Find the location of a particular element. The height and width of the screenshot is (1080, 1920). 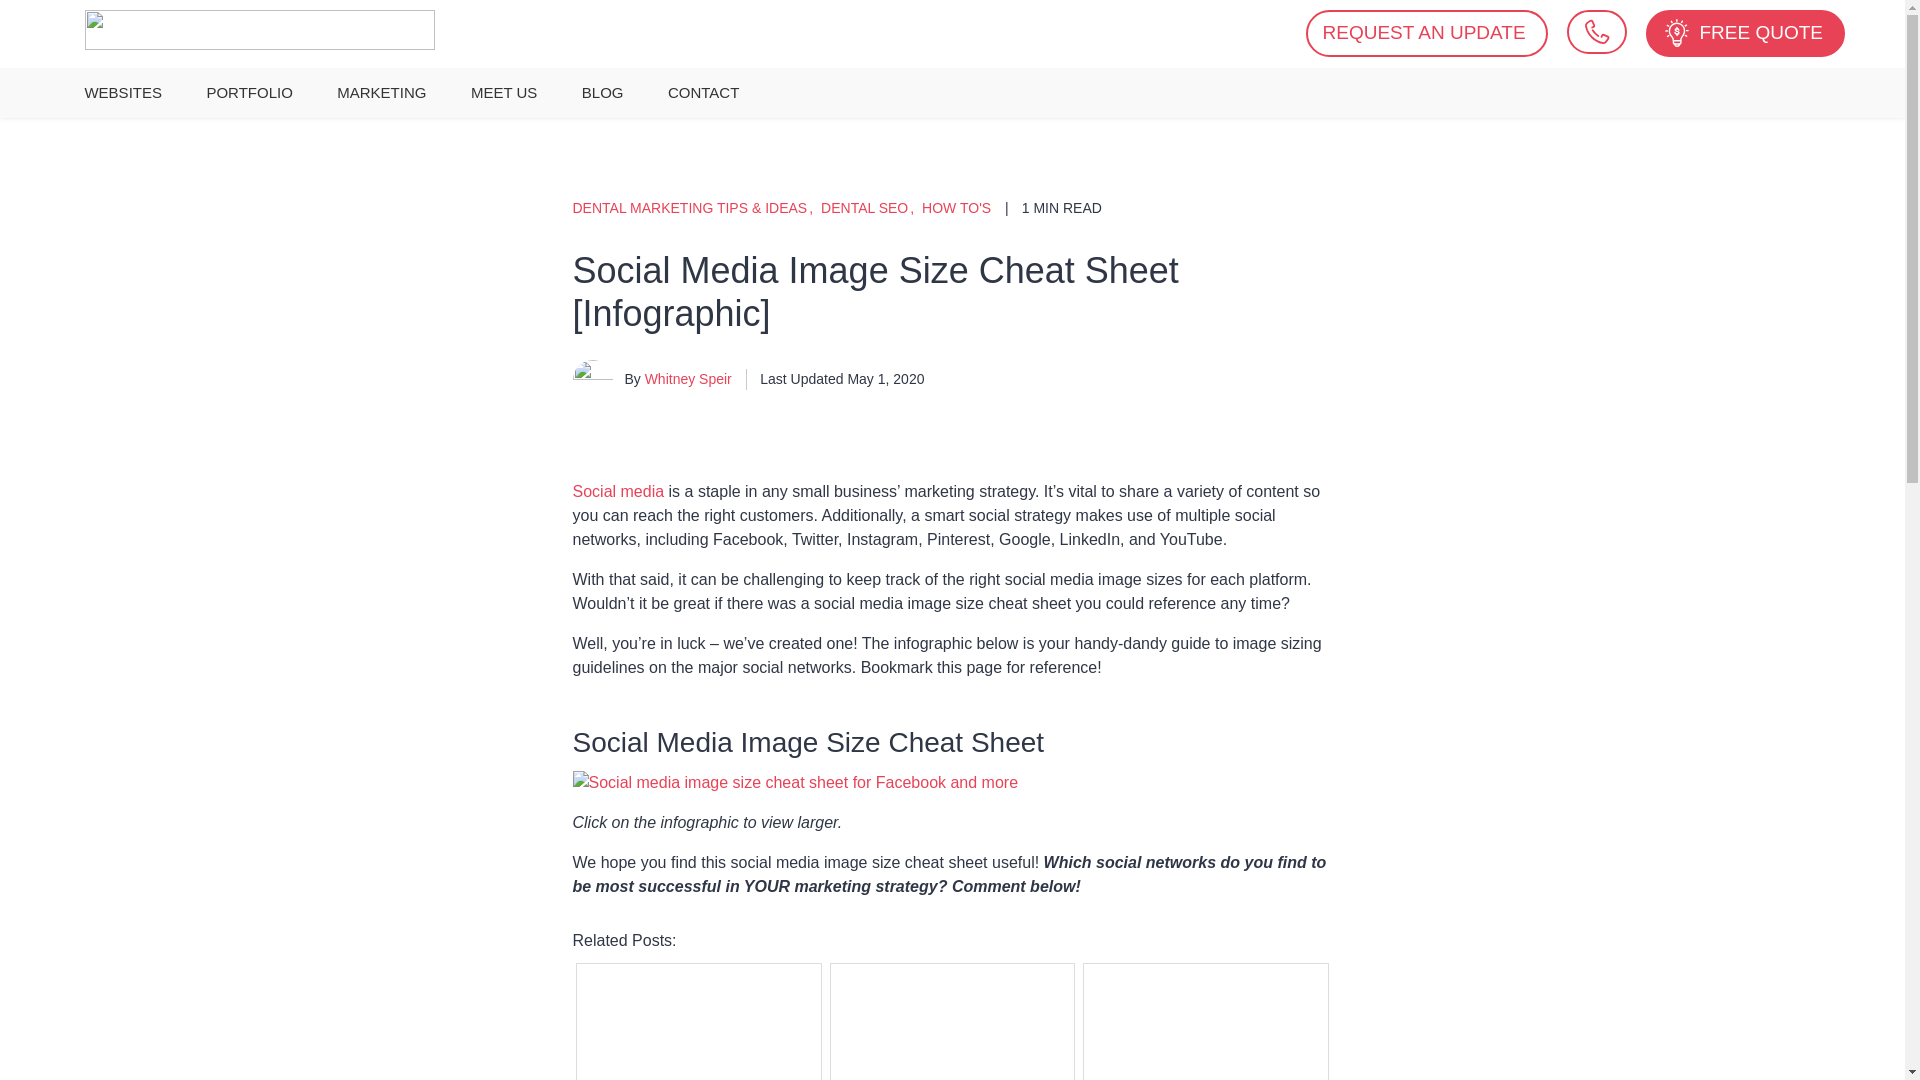

CONTACT is located at coordinates (703, 92).